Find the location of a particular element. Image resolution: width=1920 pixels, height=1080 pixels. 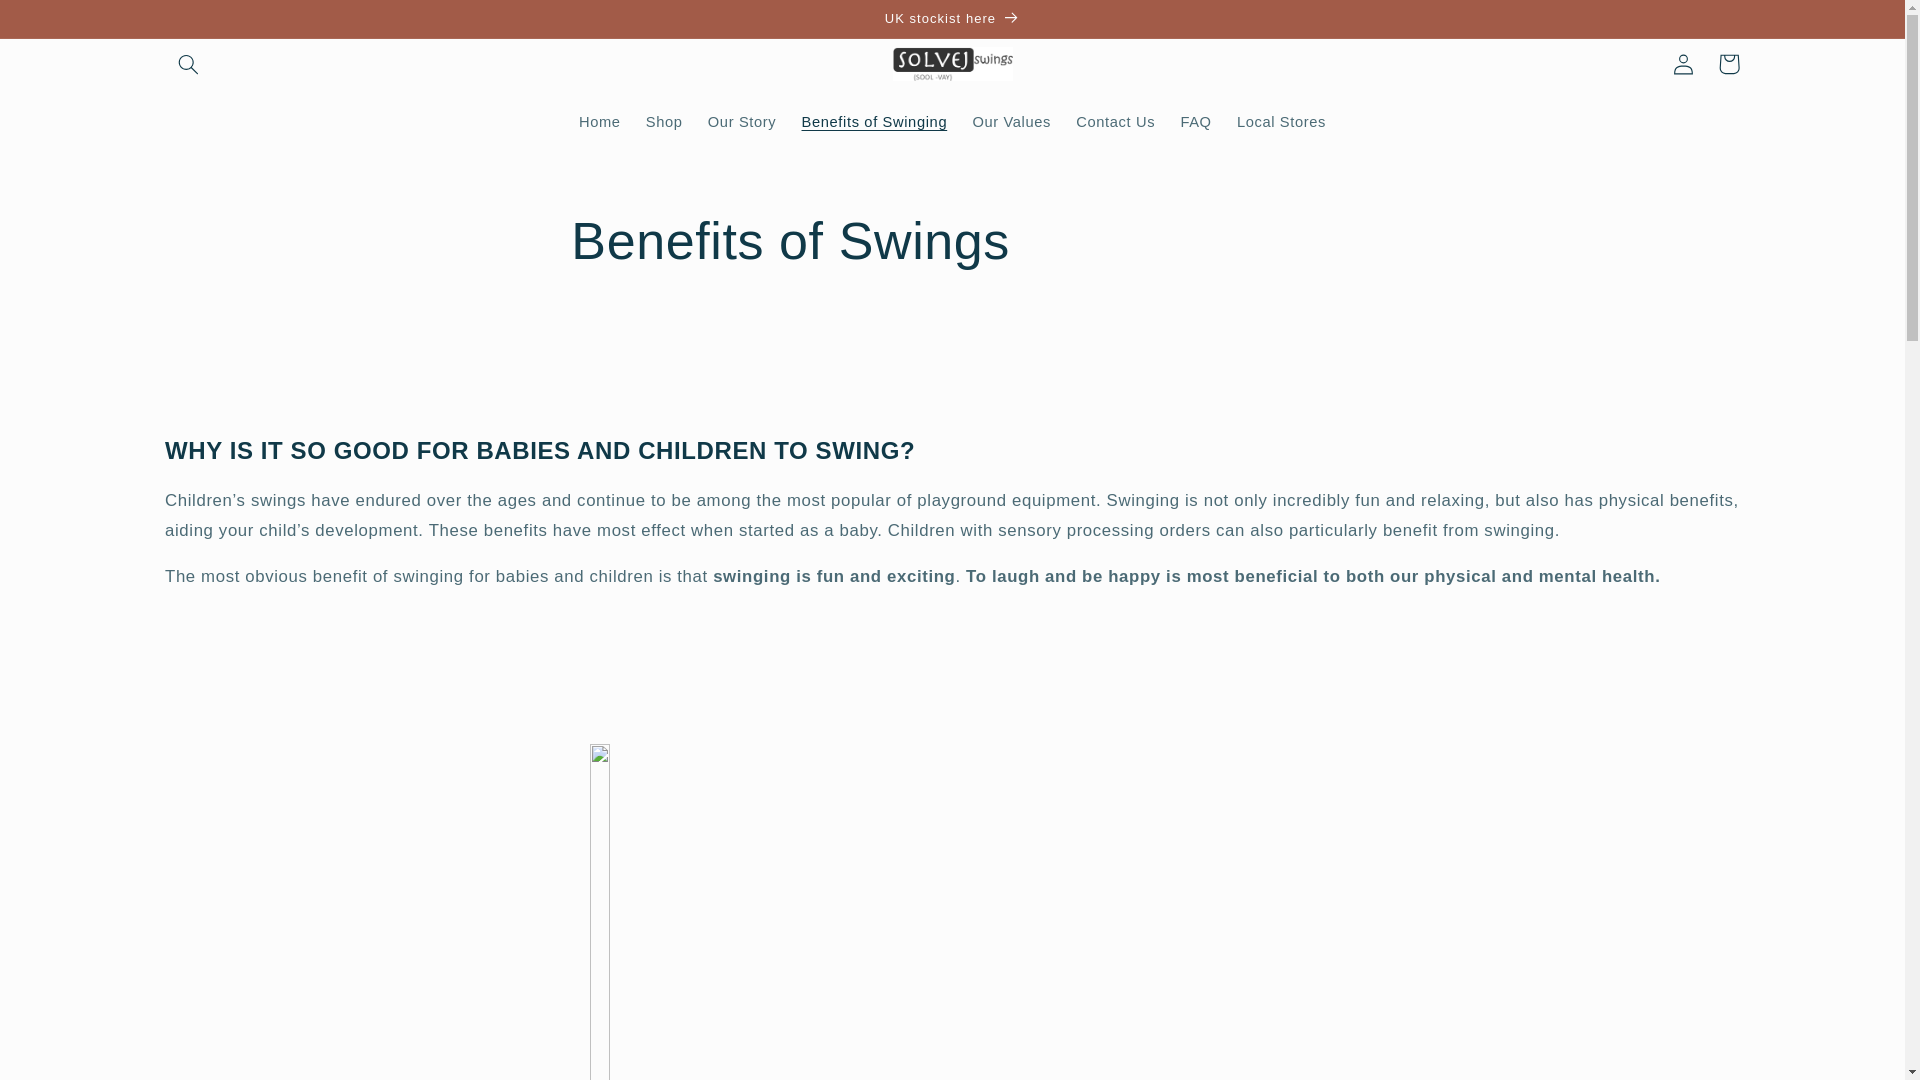

Log in is located at coordinates (1683, 64).